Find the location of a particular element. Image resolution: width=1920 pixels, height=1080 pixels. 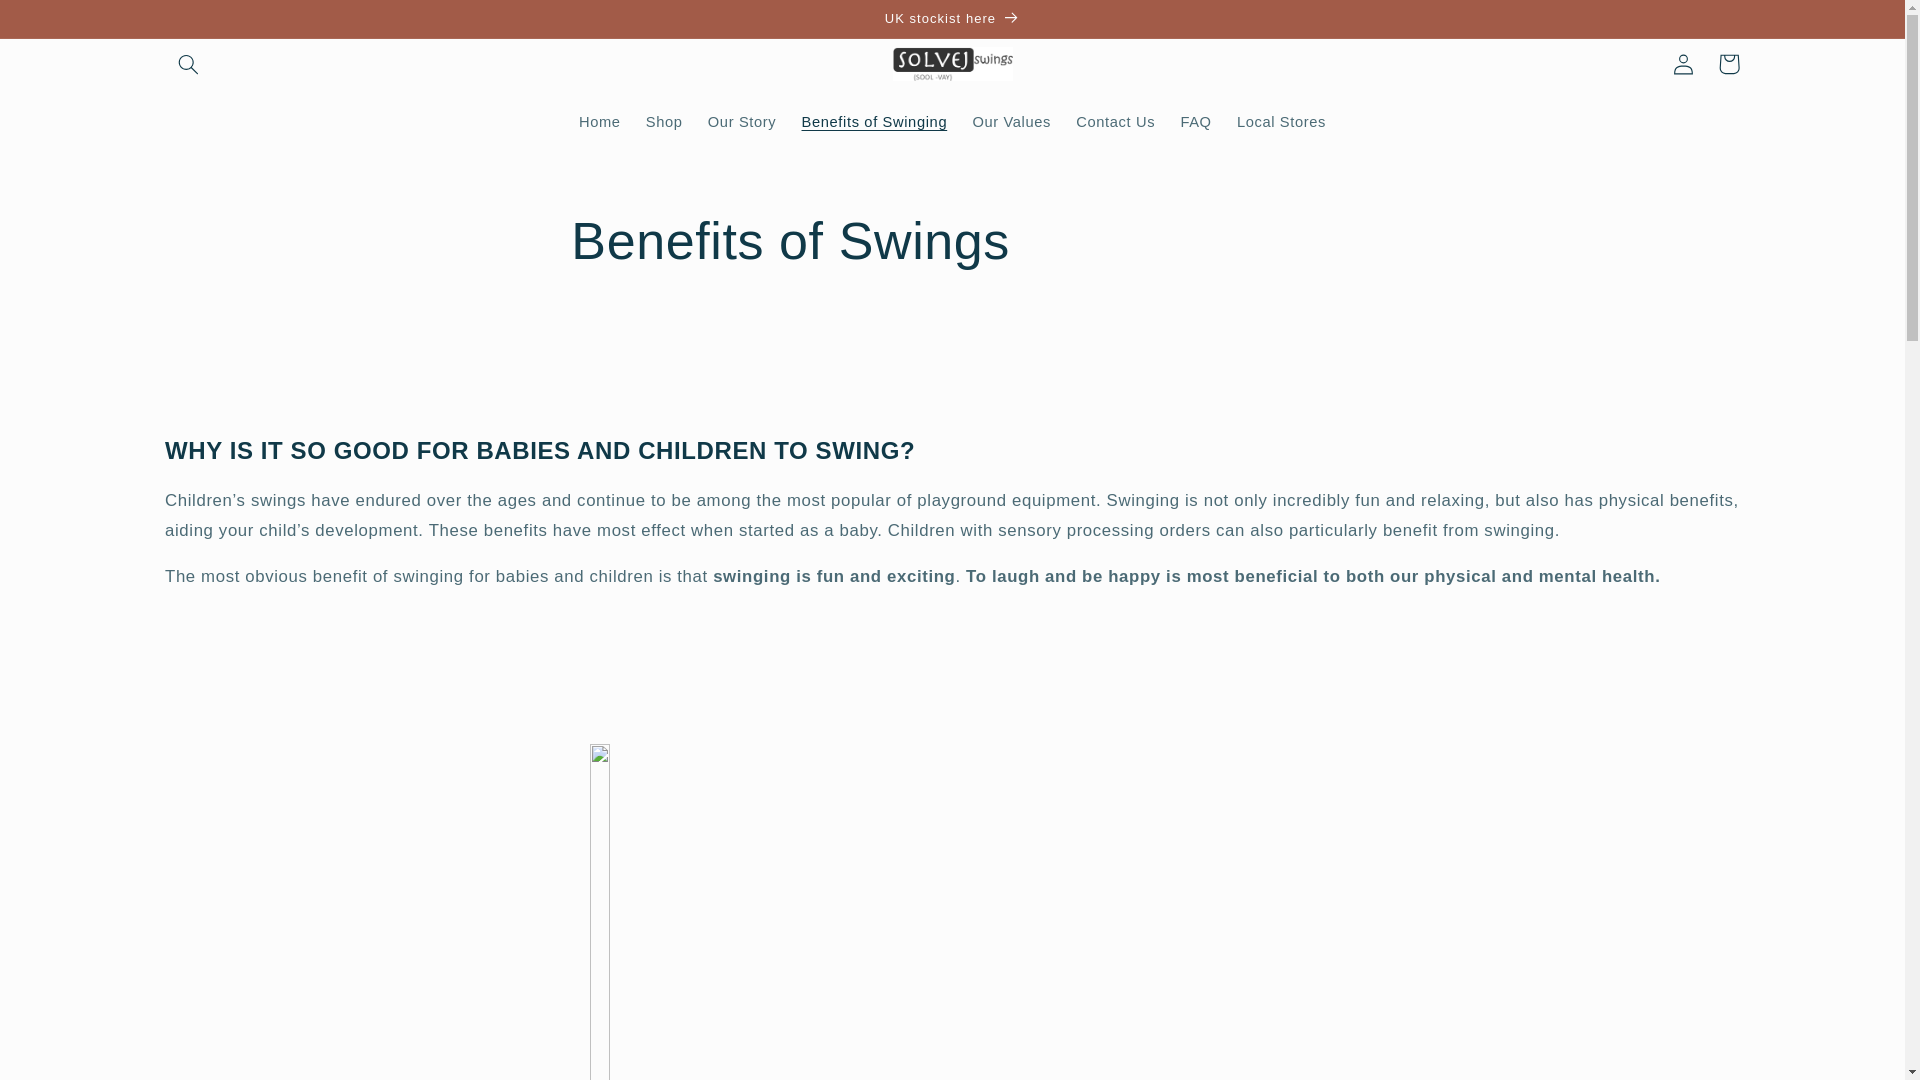

Log in is located at coordinates (1683, 64).